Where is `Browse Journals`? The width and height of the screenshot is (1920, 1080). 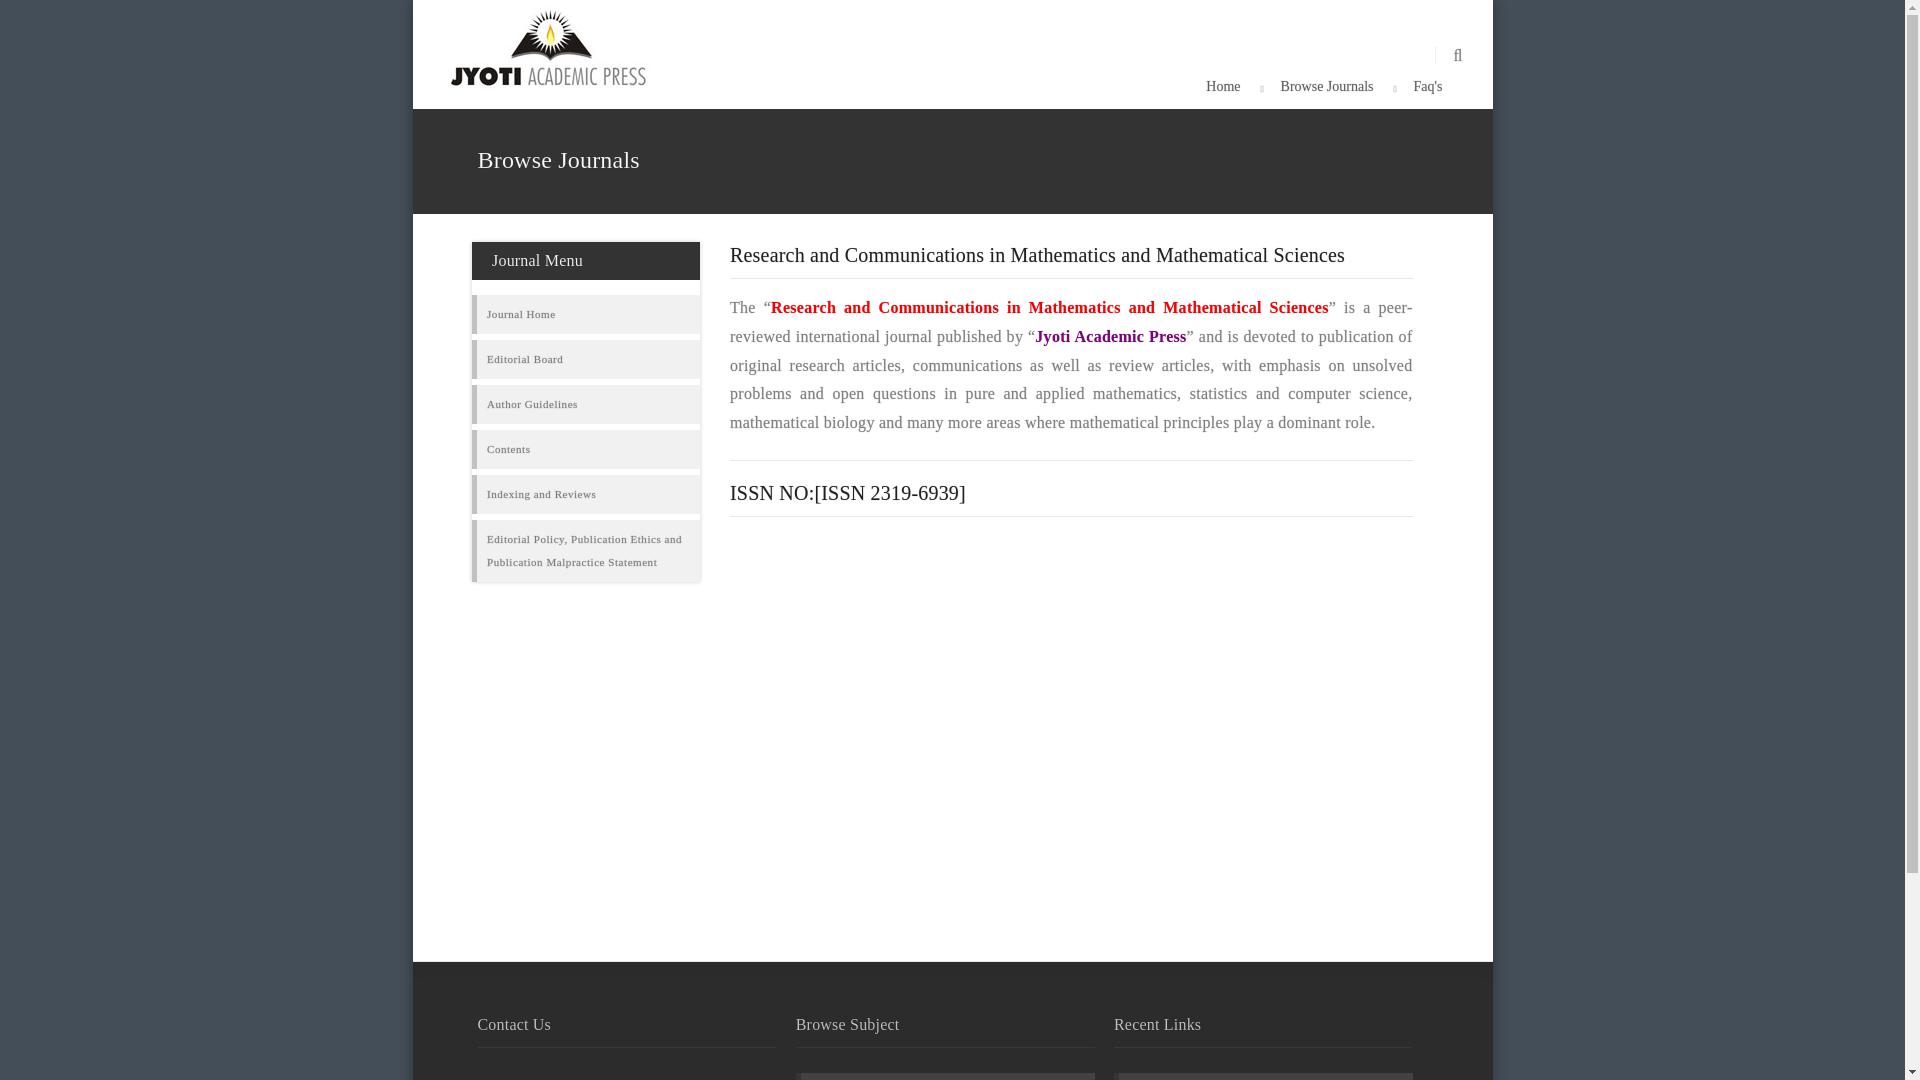 Browse Journals is located at coordinates (1327, 88).